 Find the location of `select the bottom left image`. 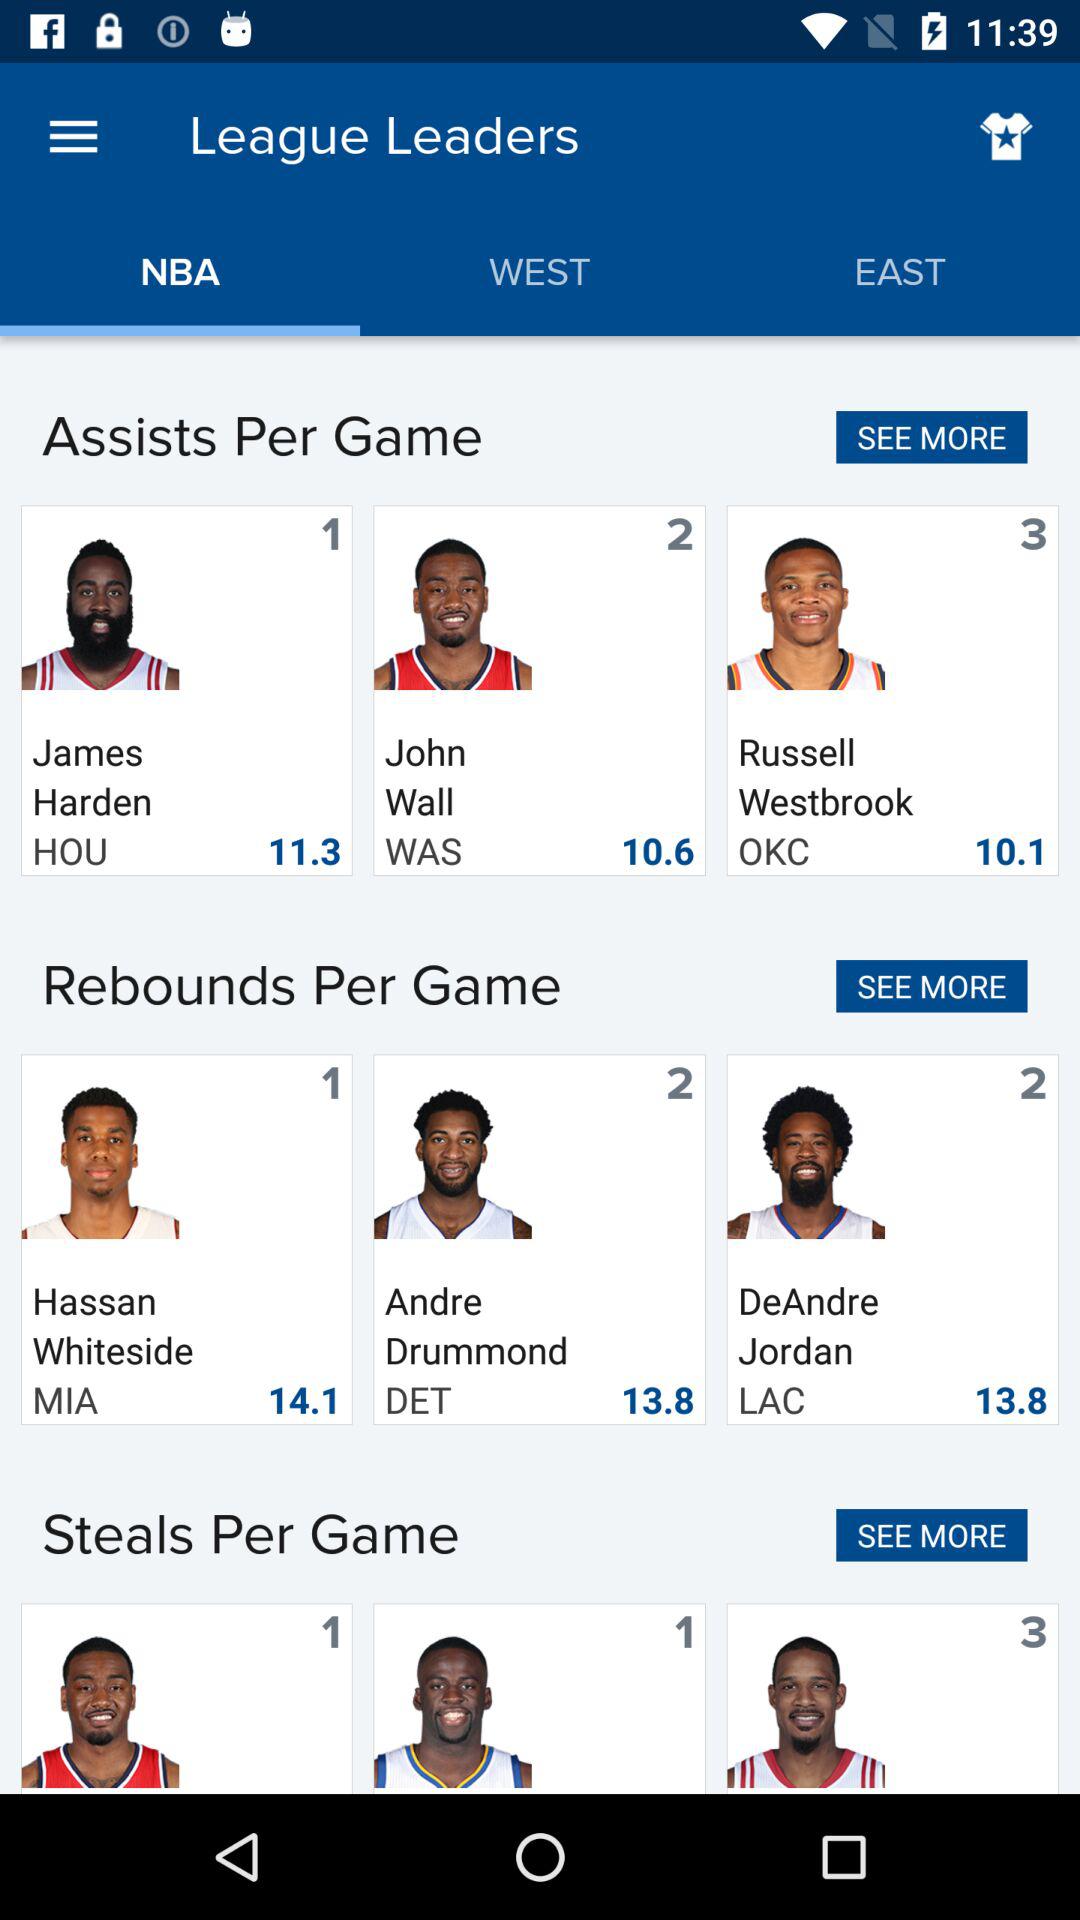

select the bottom left image is located at coordinates (100, 1698).